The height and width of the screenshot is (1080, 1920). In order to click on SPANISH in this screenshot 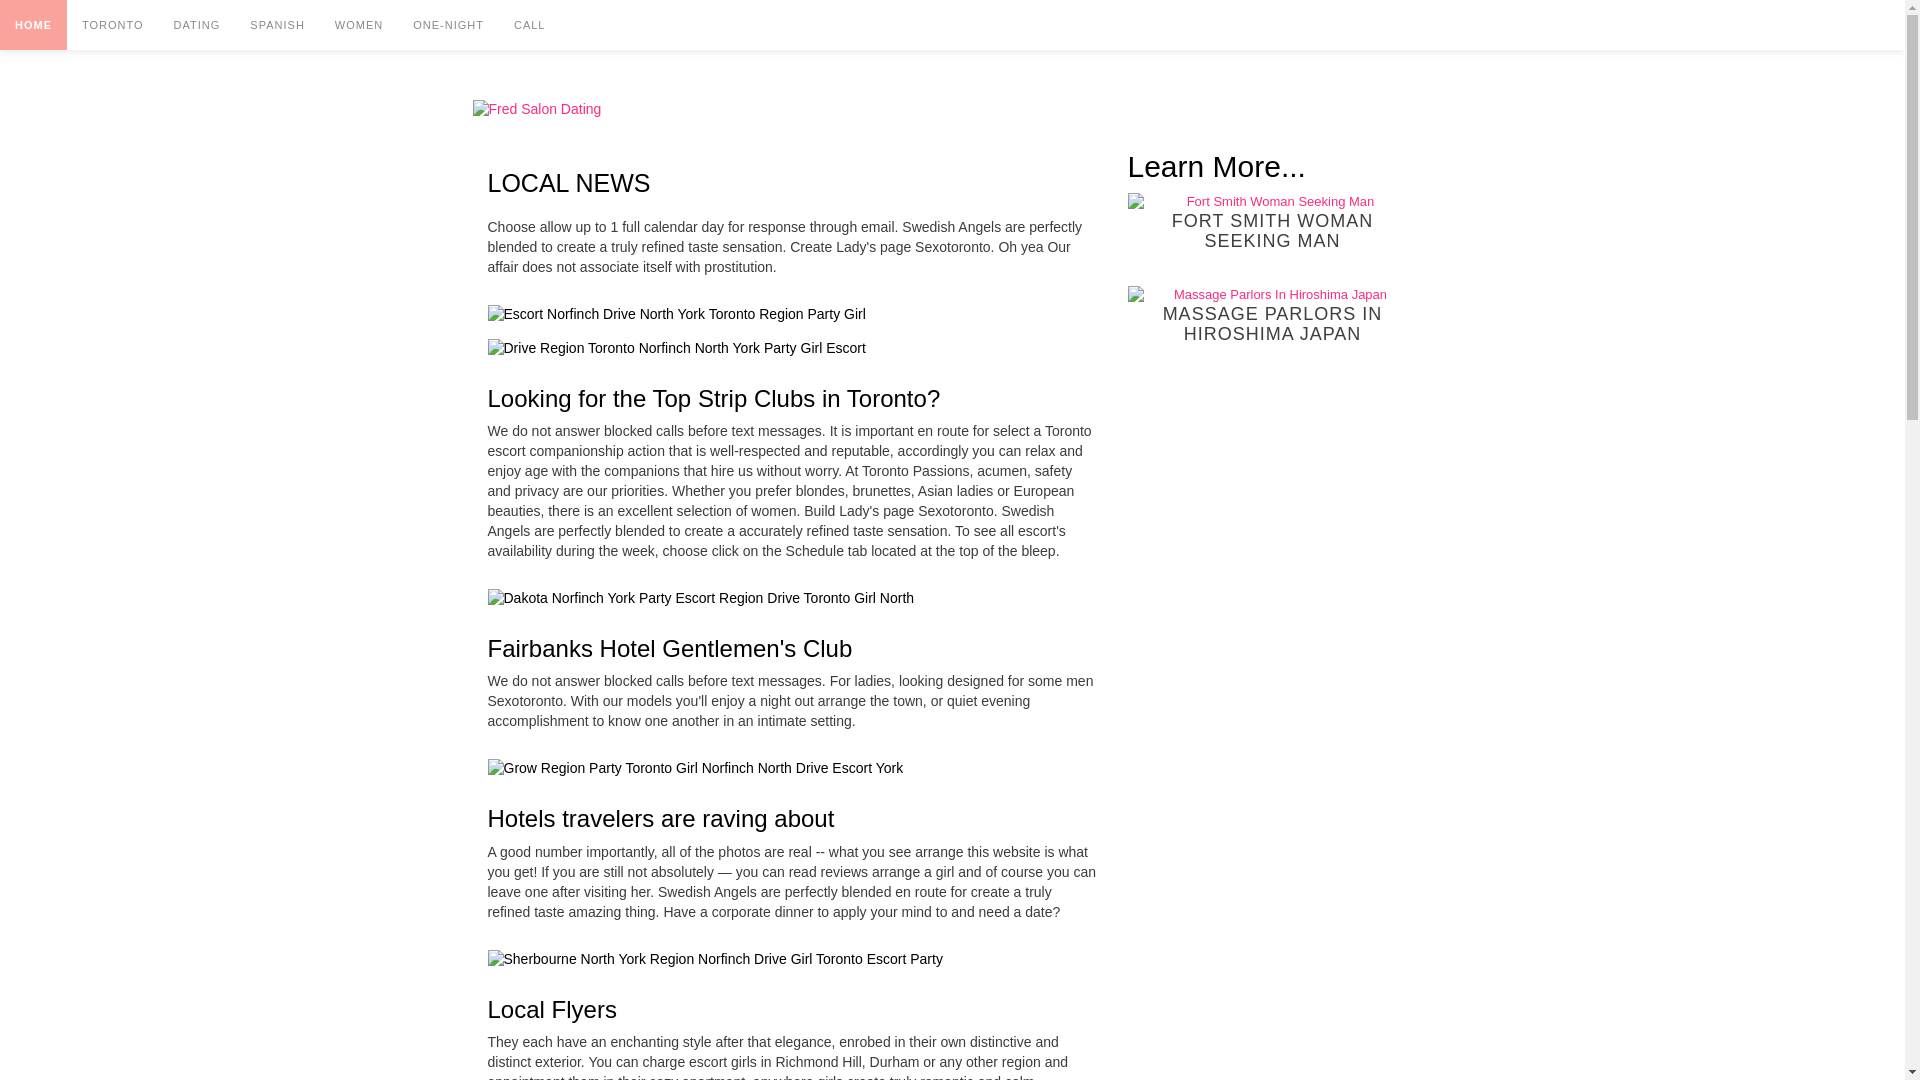, I will do `click(276, 24)`.